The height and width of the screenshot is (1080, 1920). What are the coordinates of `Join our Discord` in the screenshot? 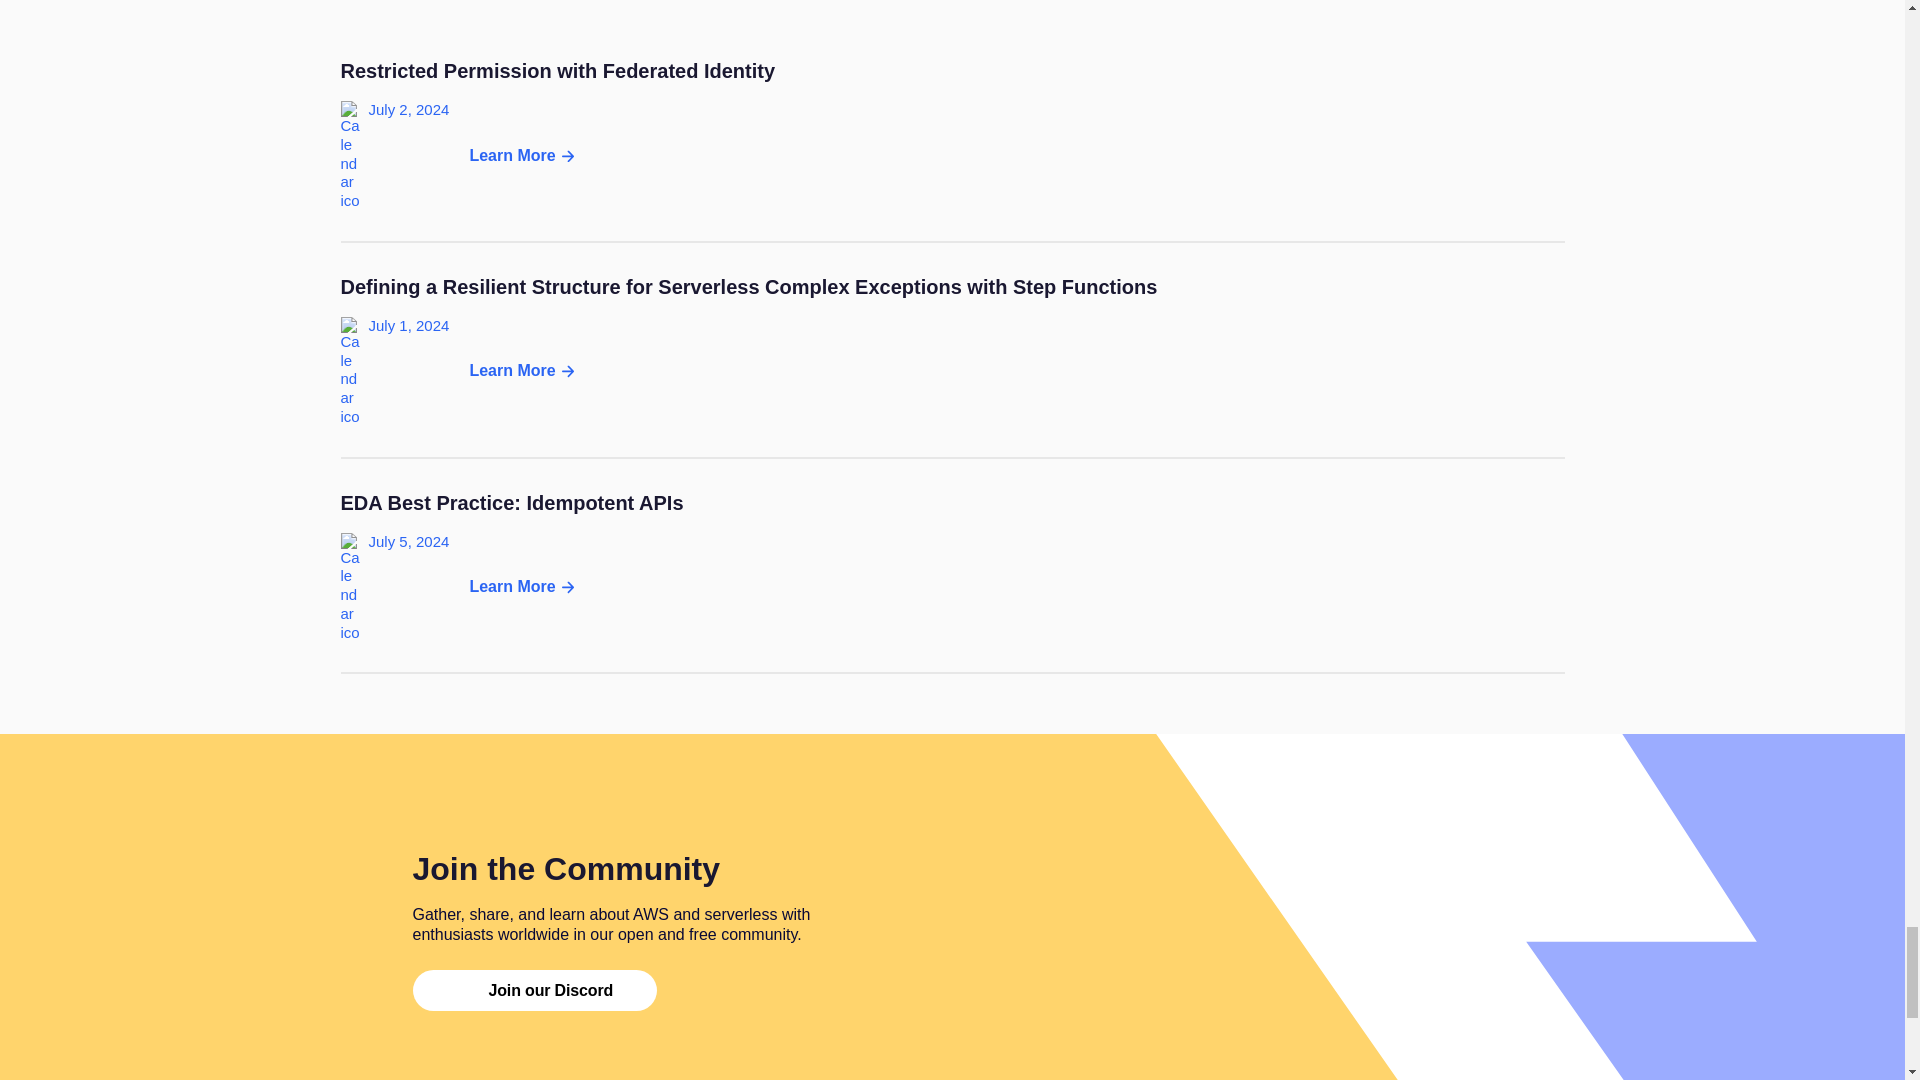 It's located at (952, 582).